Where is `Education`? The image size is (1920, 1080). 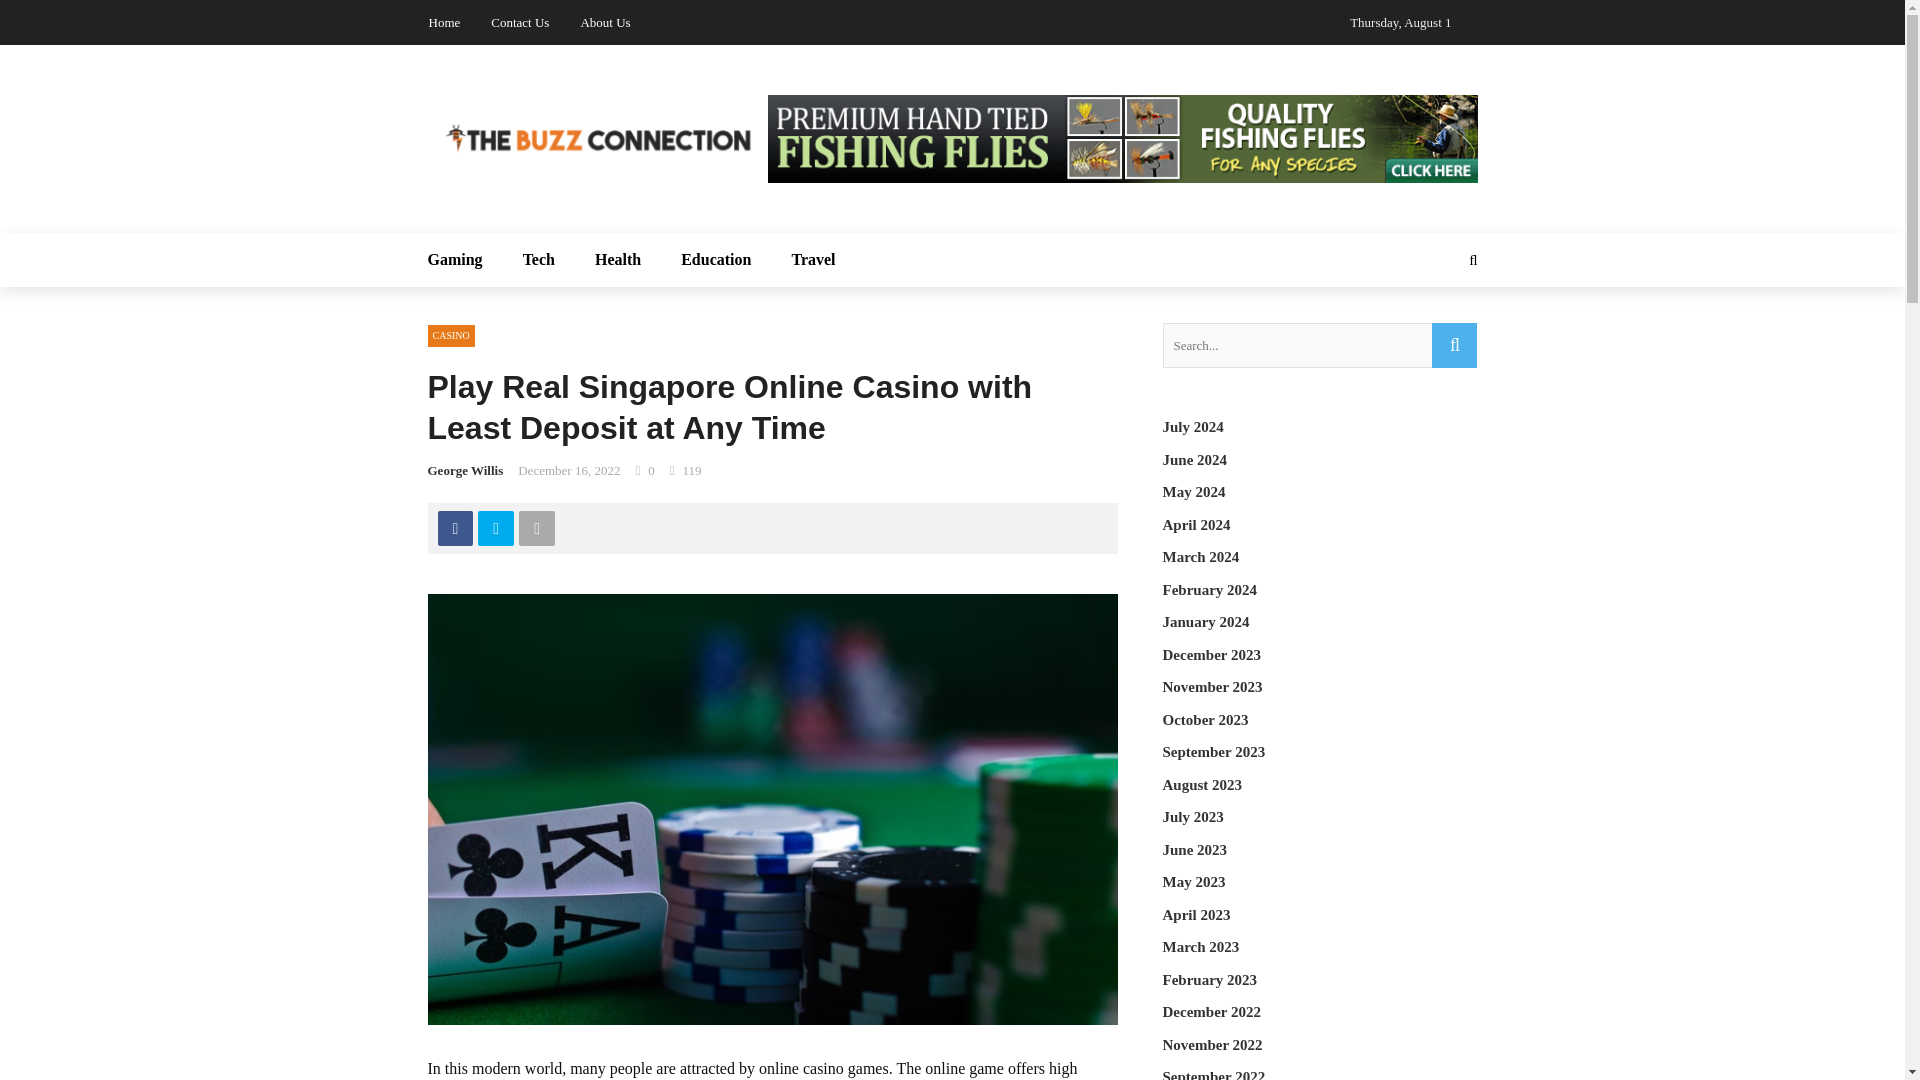 Education is located at coordinates (716, 260).